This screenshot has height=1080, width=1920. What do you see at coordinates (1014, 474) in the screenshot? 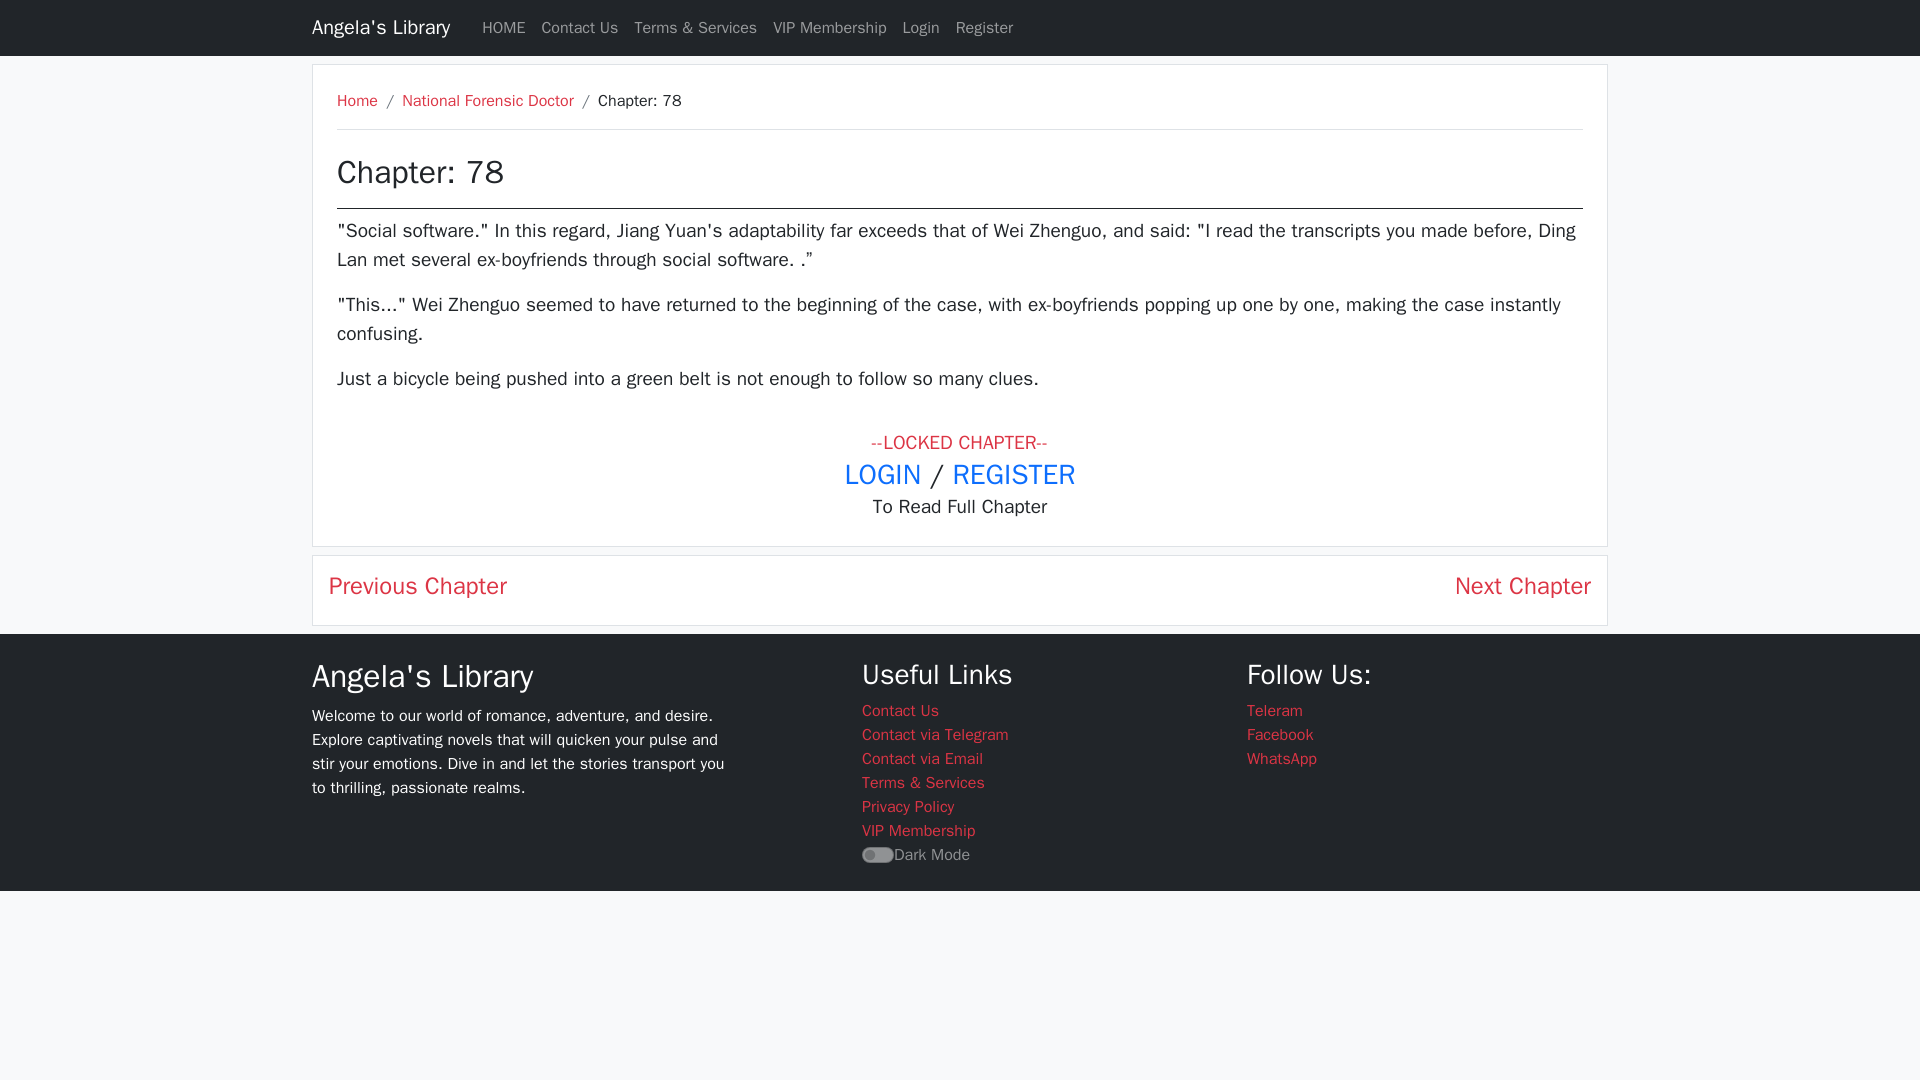
I see `REGISTER` at bounding box center [1014, 474].